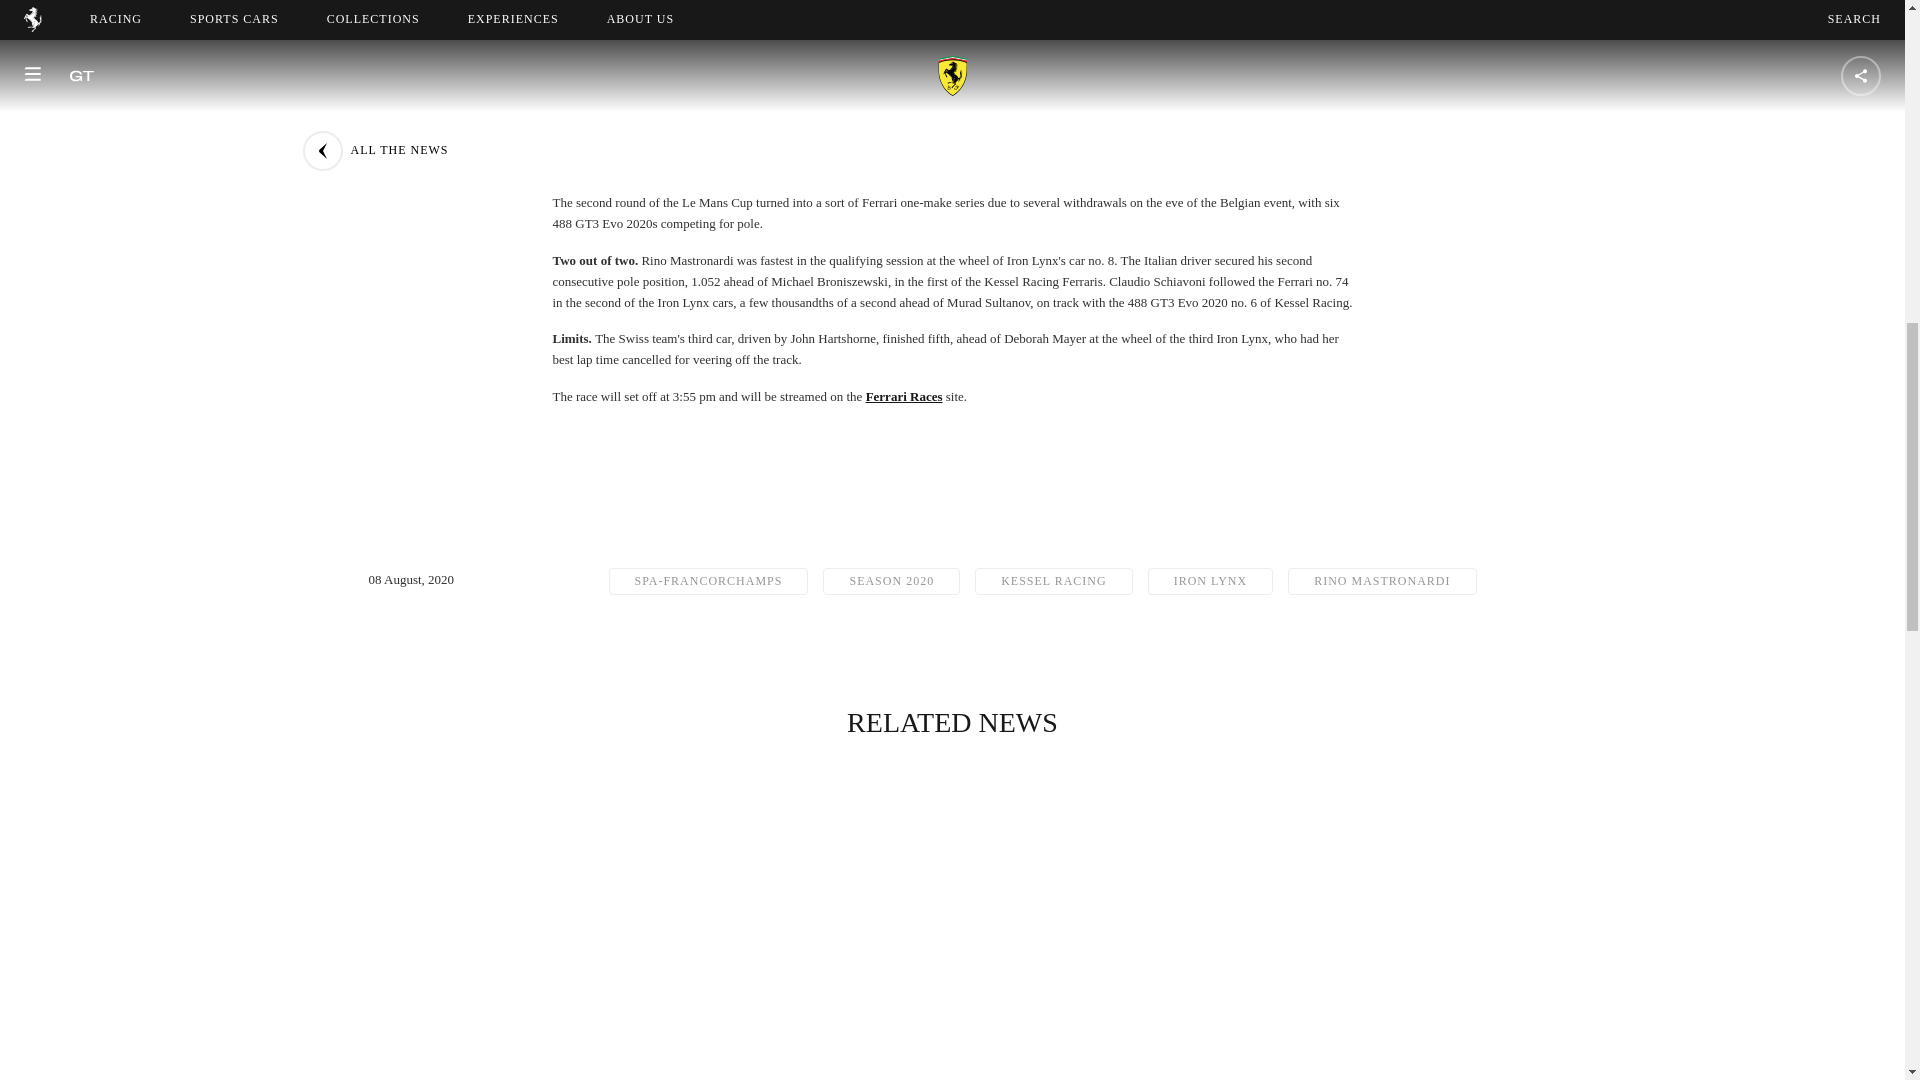 The width and height of the screenshot is (1920, 1080). What do you see at coordinates (1382, 582) in the screenshot?
I see `RINO MASTRONARDI` at bounding box center [1382, 582].